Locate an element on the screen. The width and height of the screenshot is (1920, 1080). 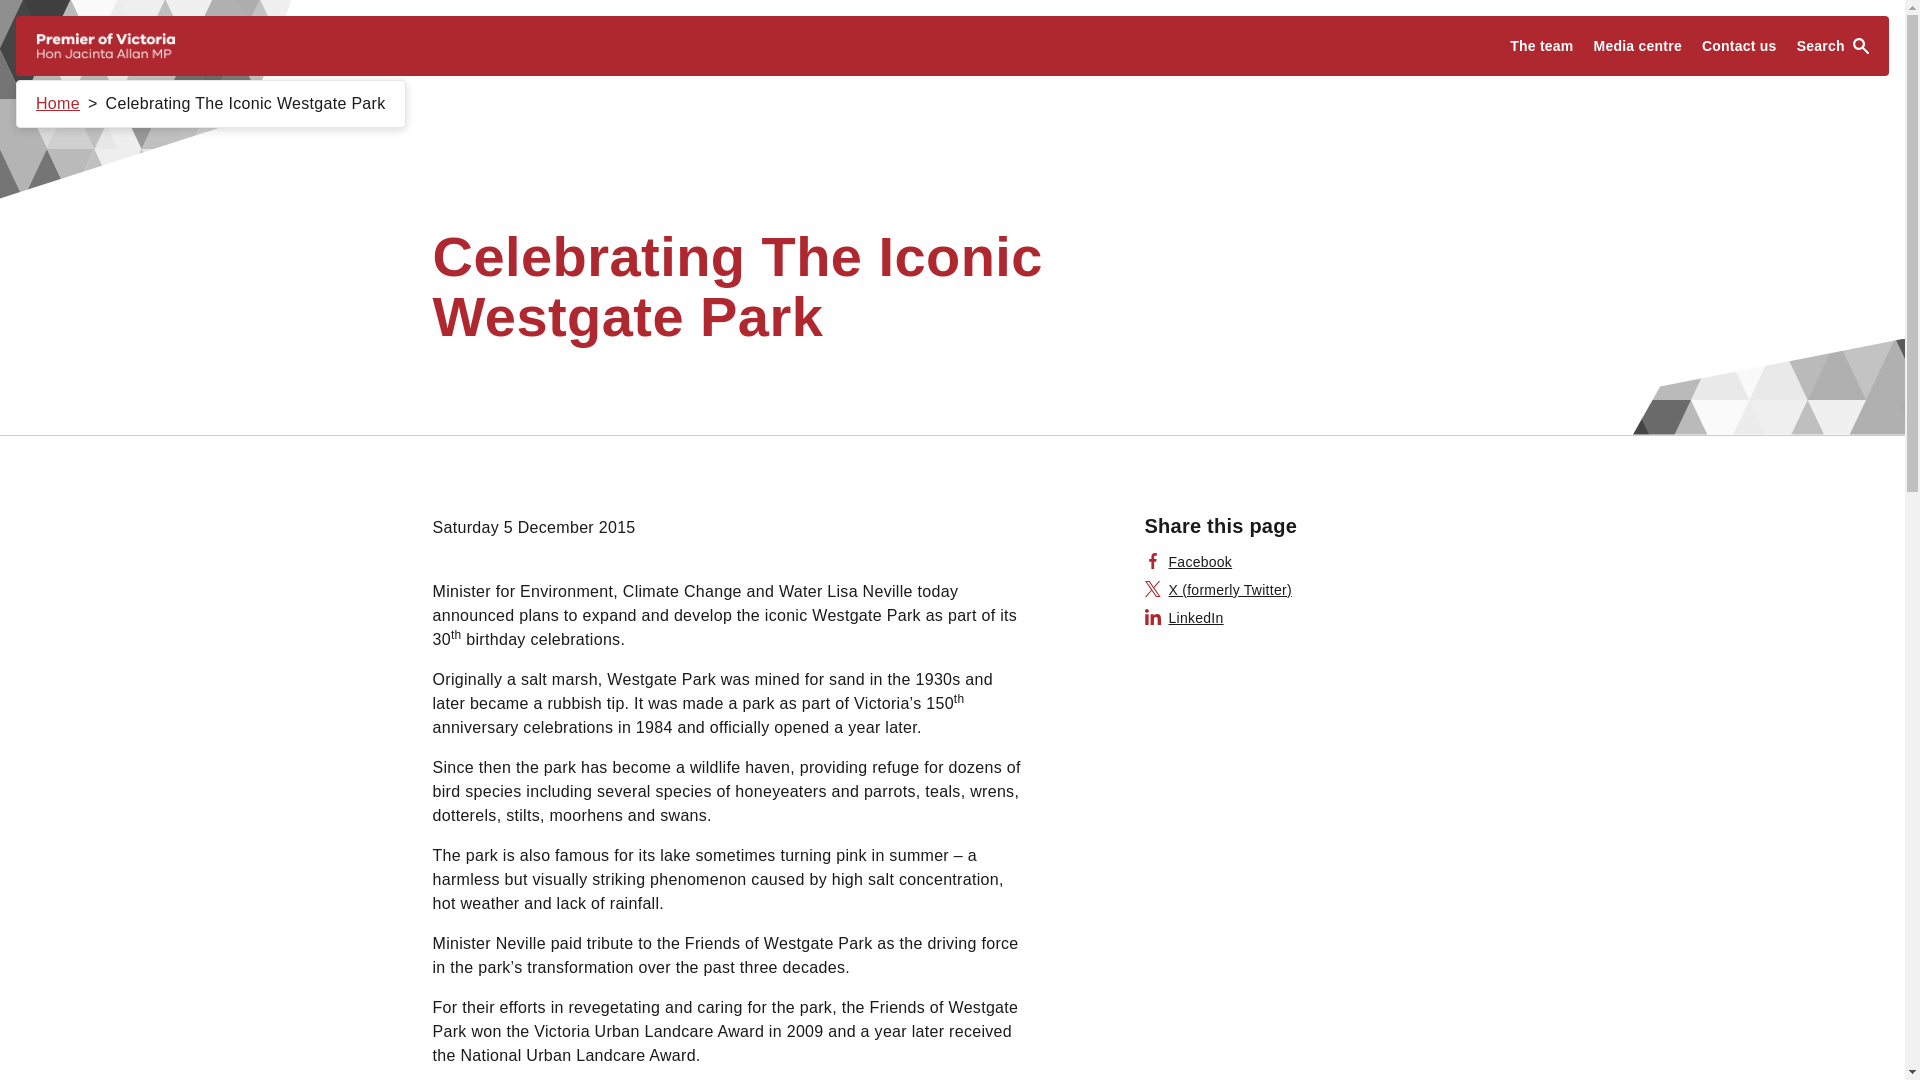
Home is located at coordinates (58, 104).